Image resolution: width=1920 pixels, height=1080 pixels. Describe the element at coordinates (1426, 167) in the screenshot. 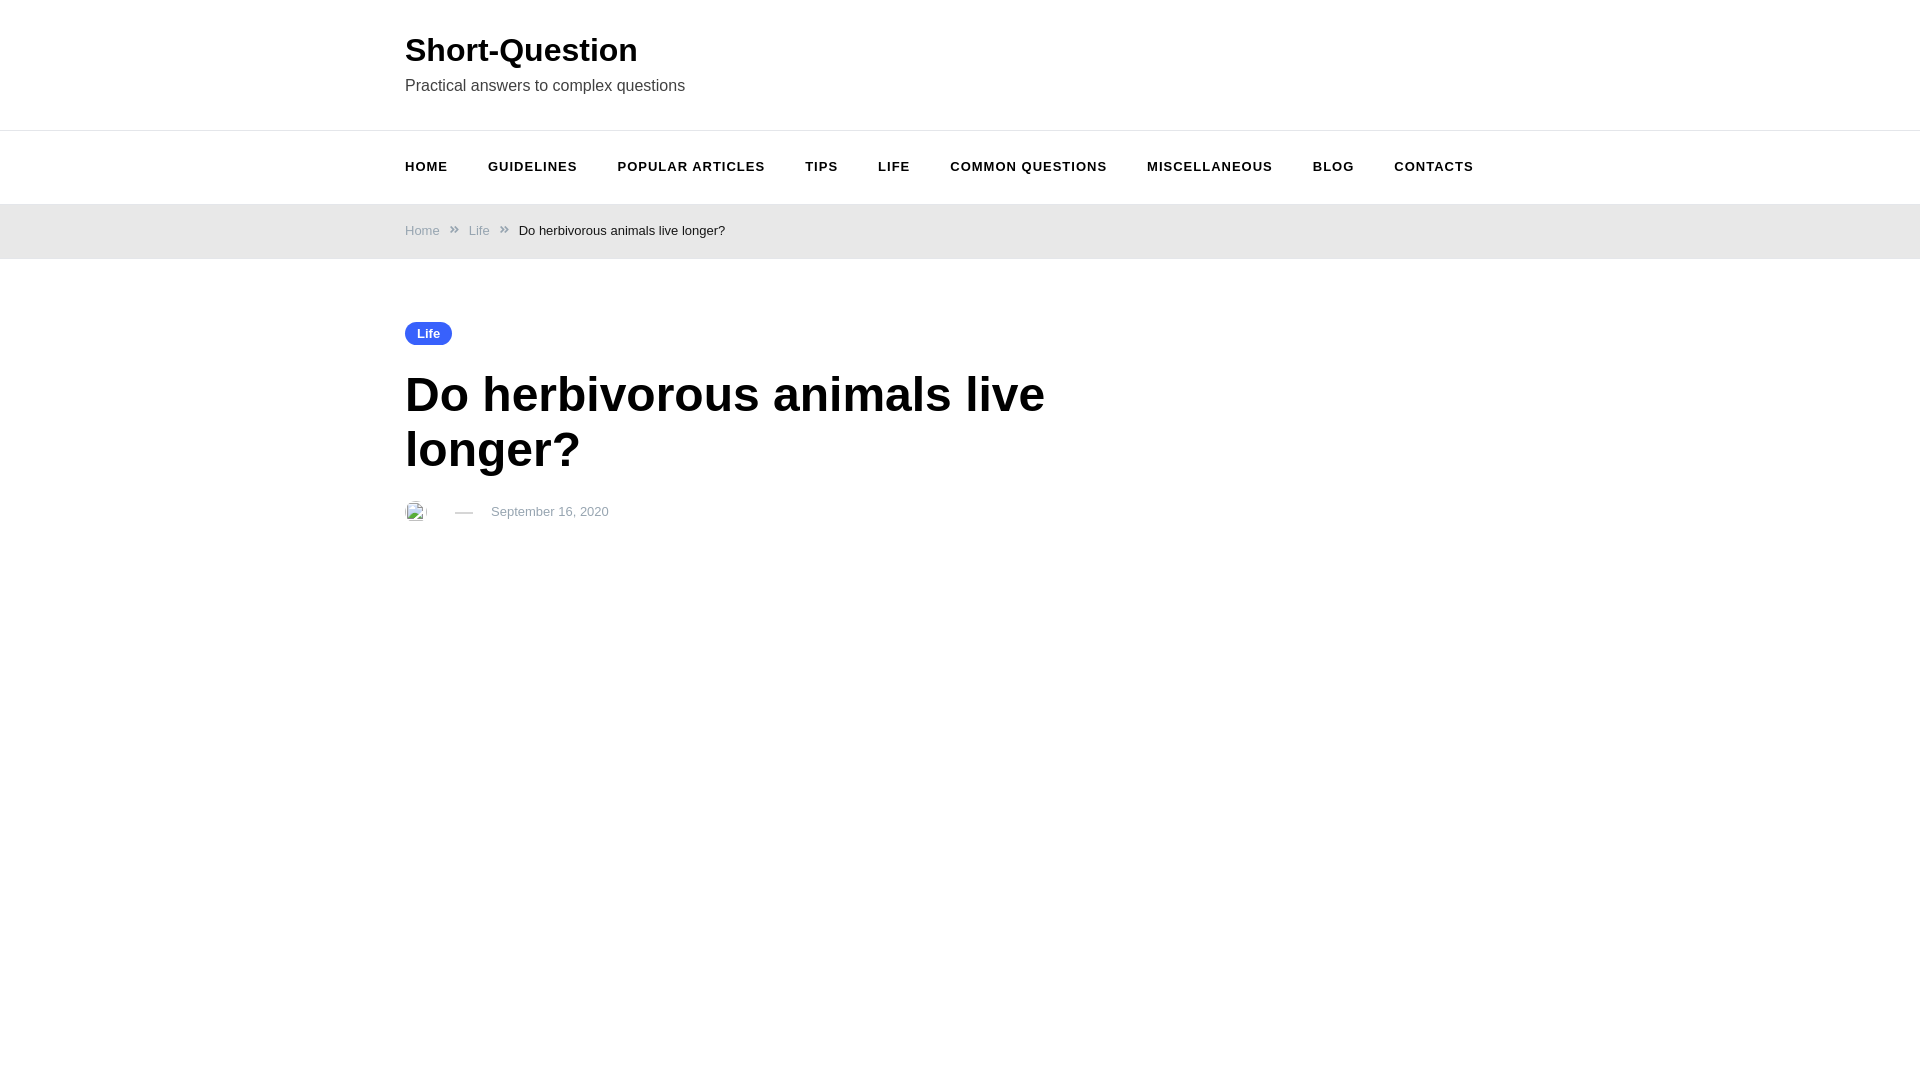

I see `CONTACTS` at that location.